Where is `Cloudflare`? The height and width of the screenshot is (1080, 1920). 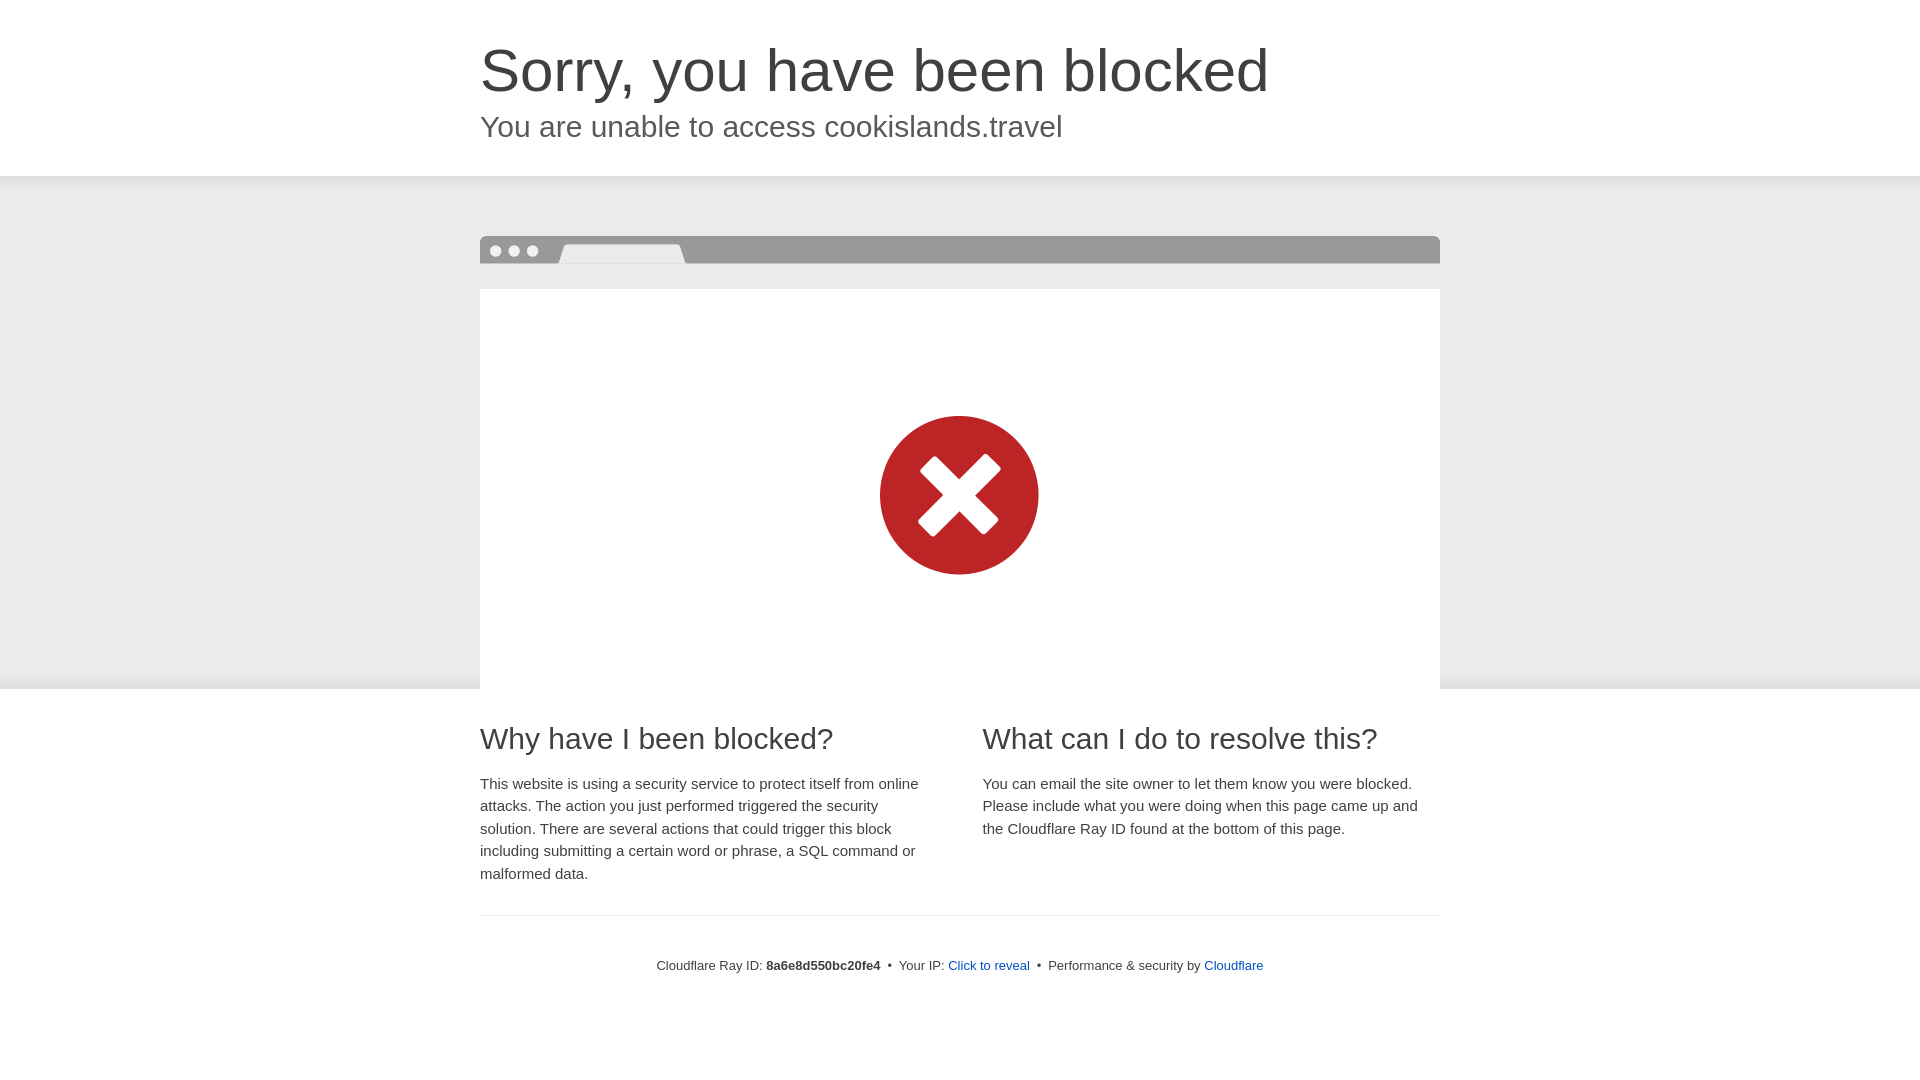 Cloudflare is located at coordinates (1233, 965).